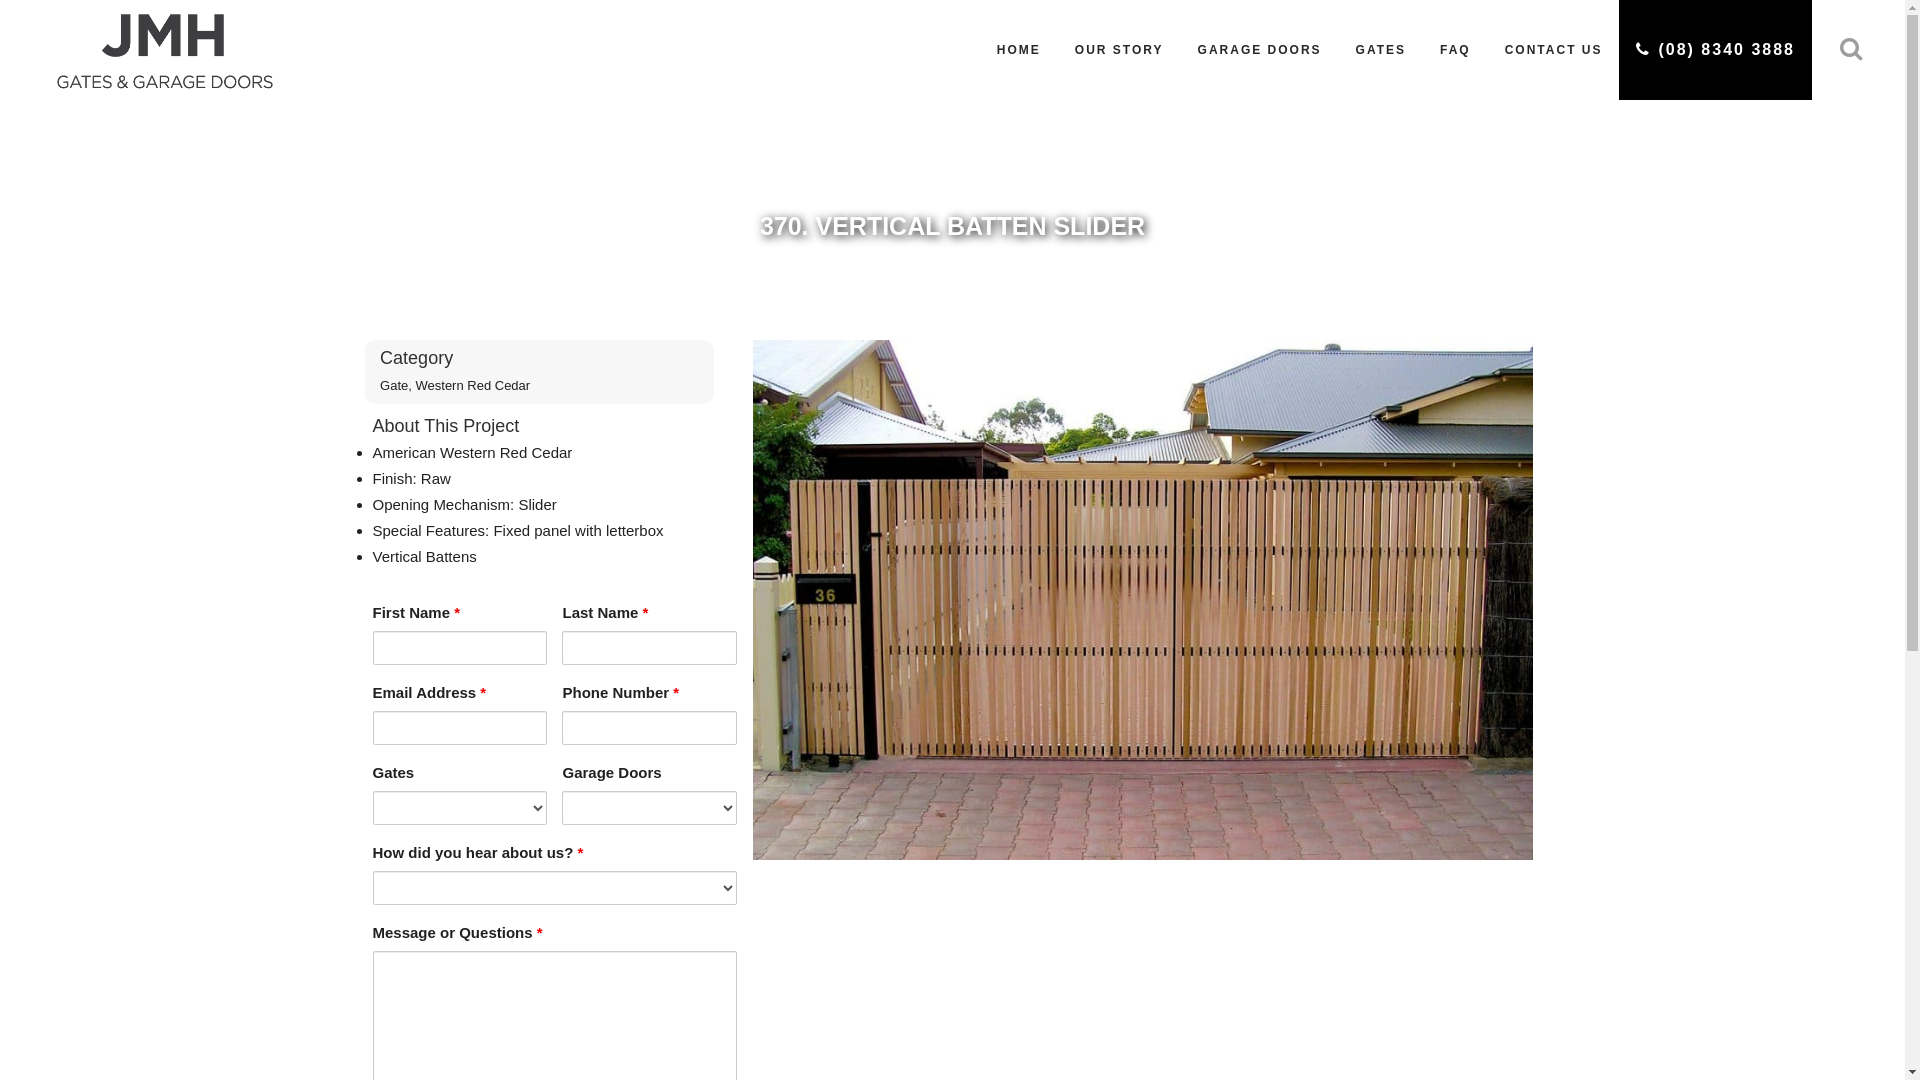 The width and height of the screenshot is (1920, 1080). I want to click on HOME, so click(1018, 50).